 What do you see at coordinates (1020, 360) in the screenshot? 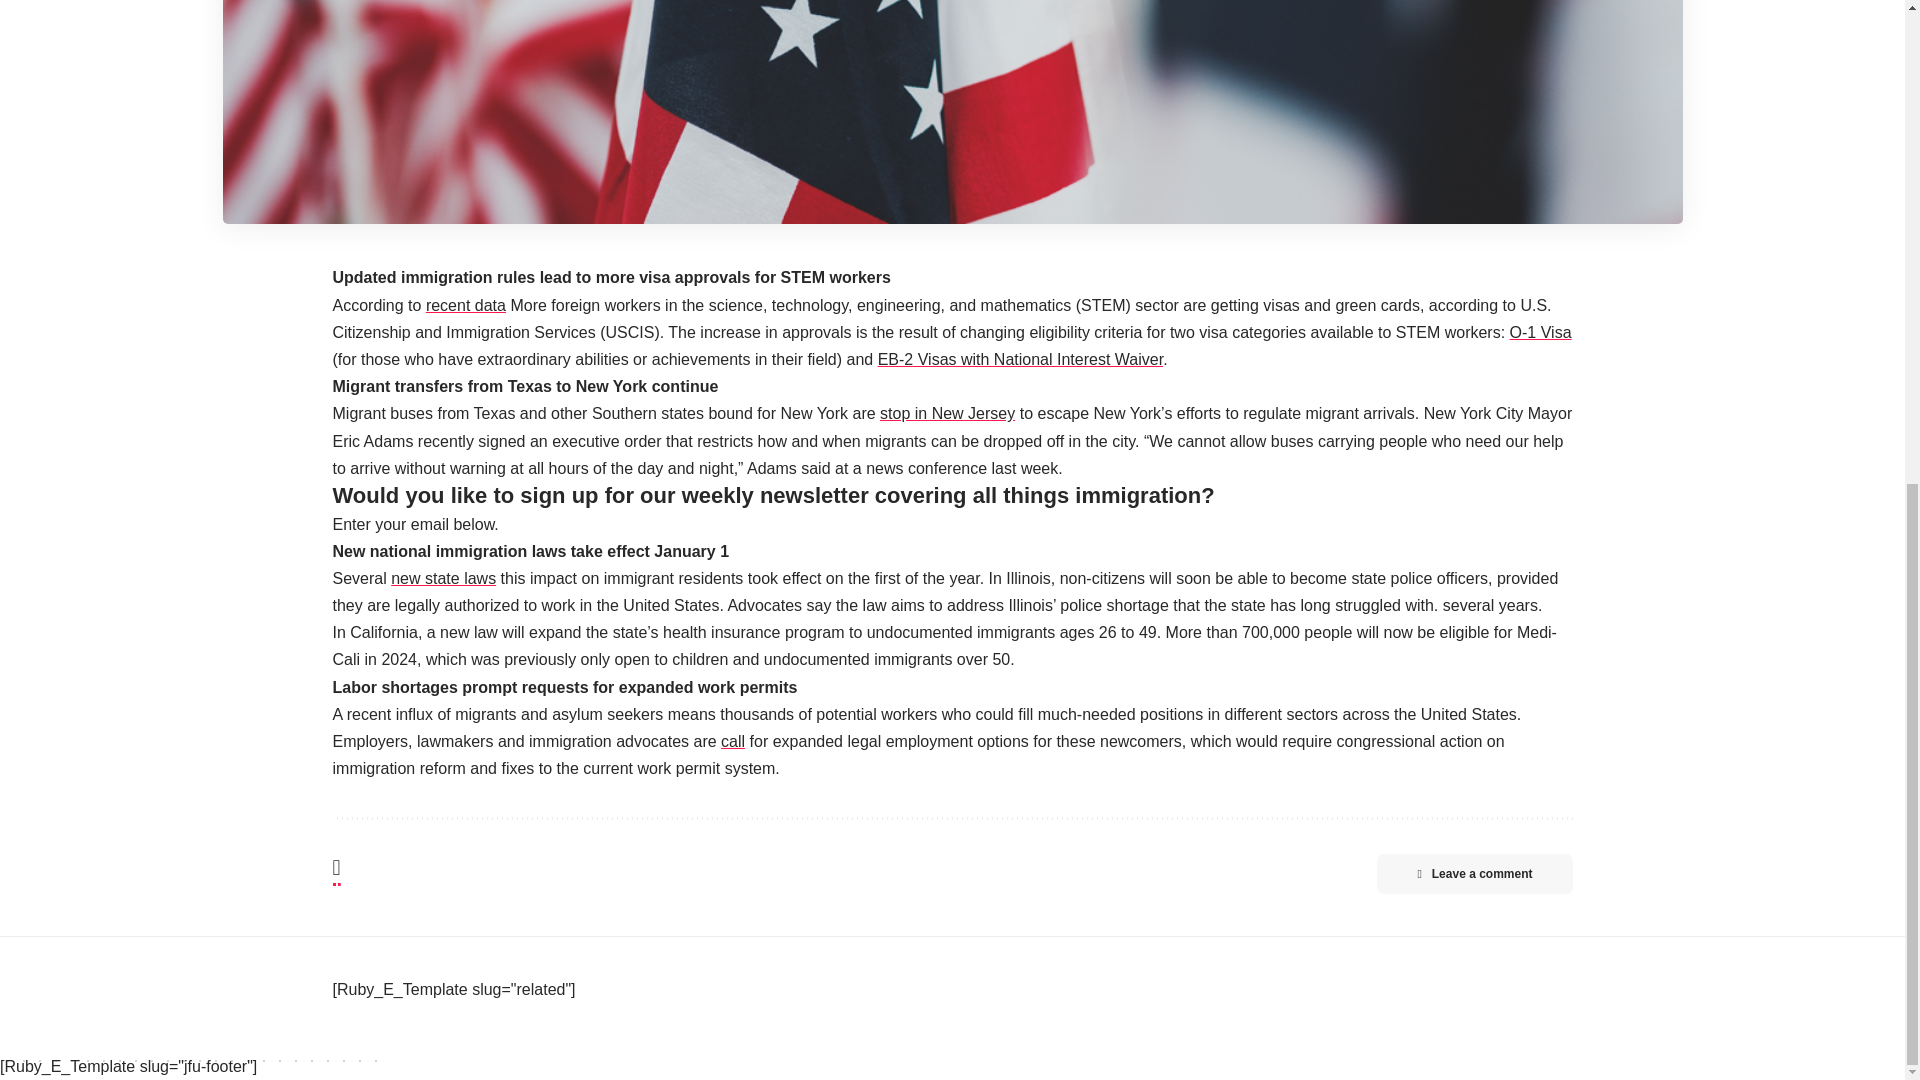
I see `EB-2 Visas with National Interest Waiver` at bounding box center [1020, 360].